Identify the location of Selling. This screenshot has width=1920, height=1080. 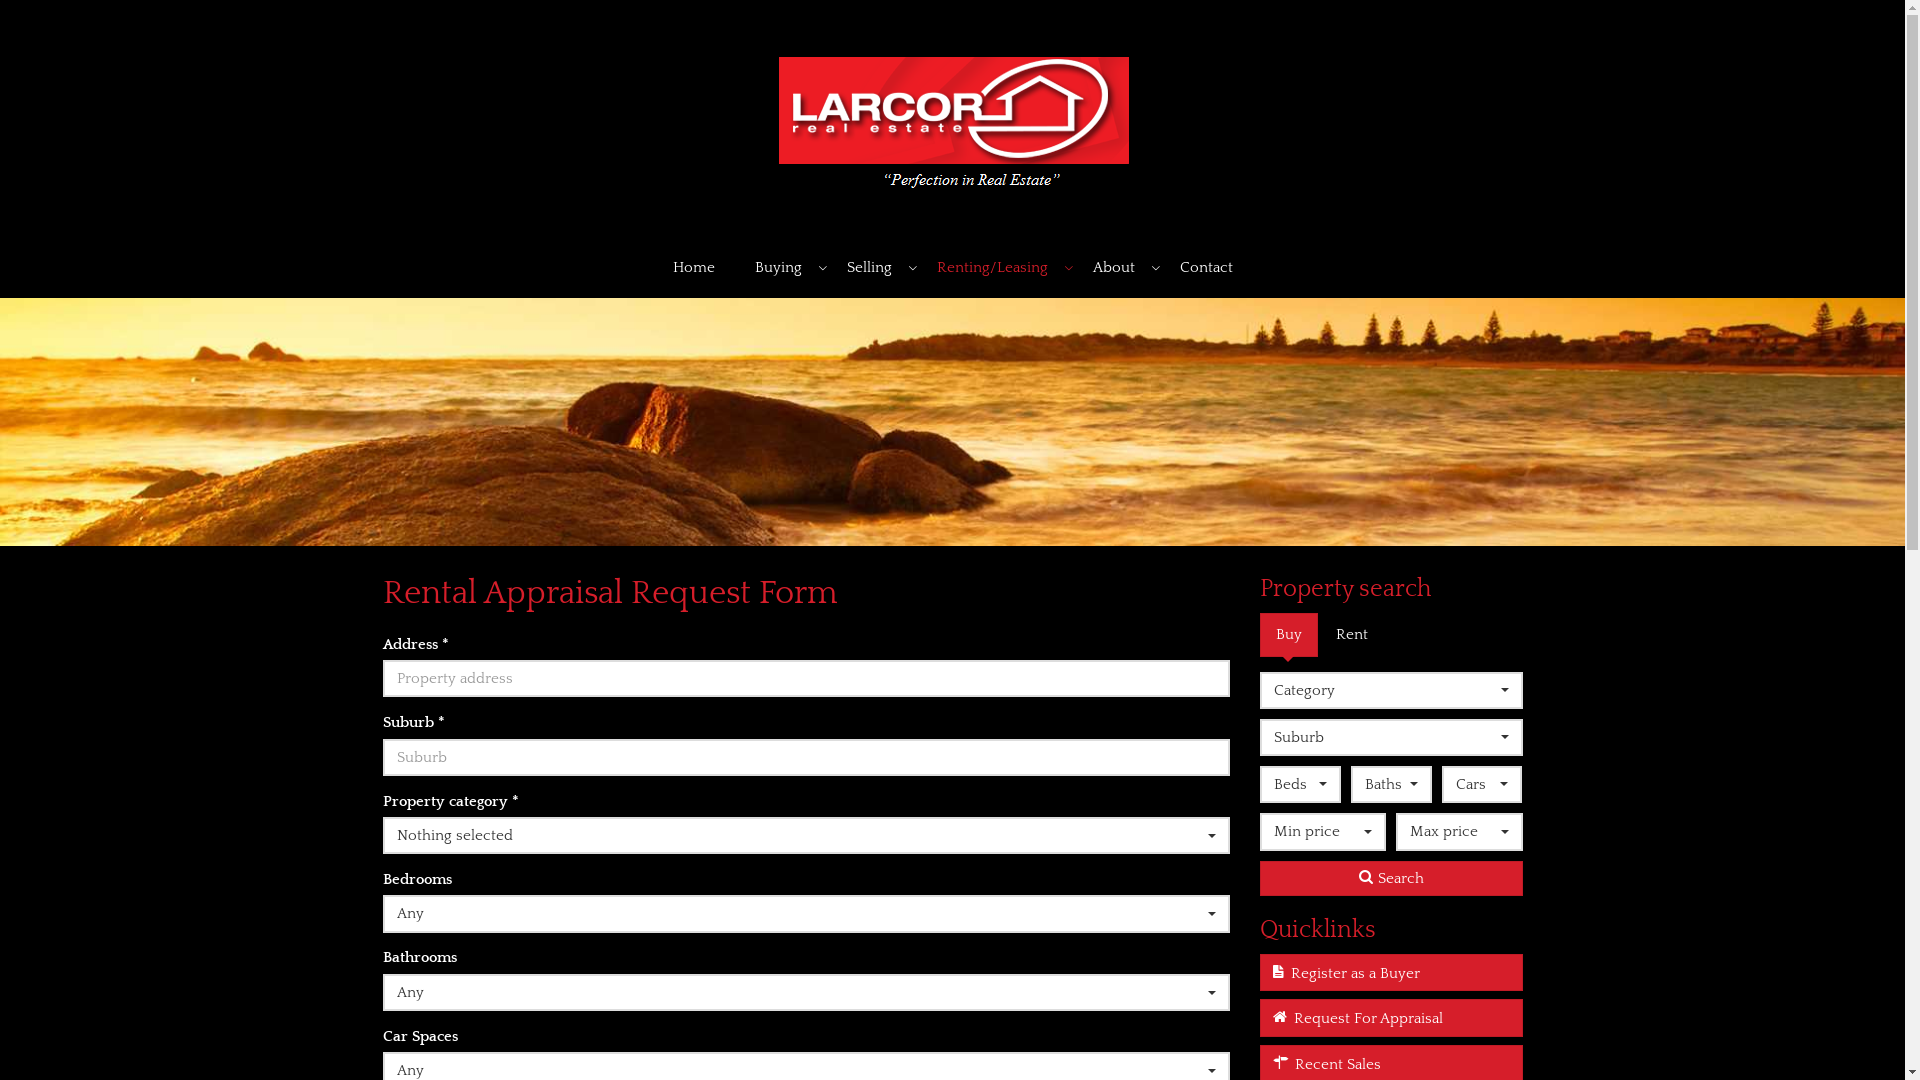
(871, 268).